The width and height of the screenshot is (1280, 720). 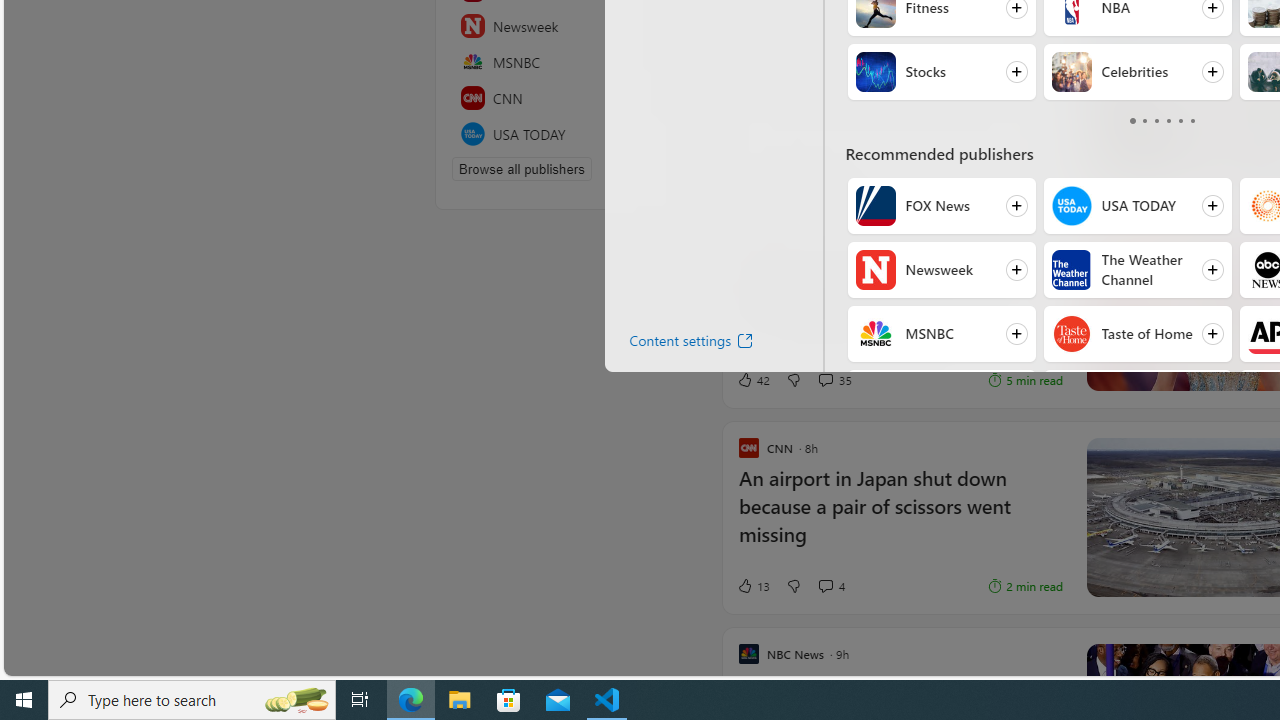 I want to click on View comments 35 Comment, so click(x=834, y=379).